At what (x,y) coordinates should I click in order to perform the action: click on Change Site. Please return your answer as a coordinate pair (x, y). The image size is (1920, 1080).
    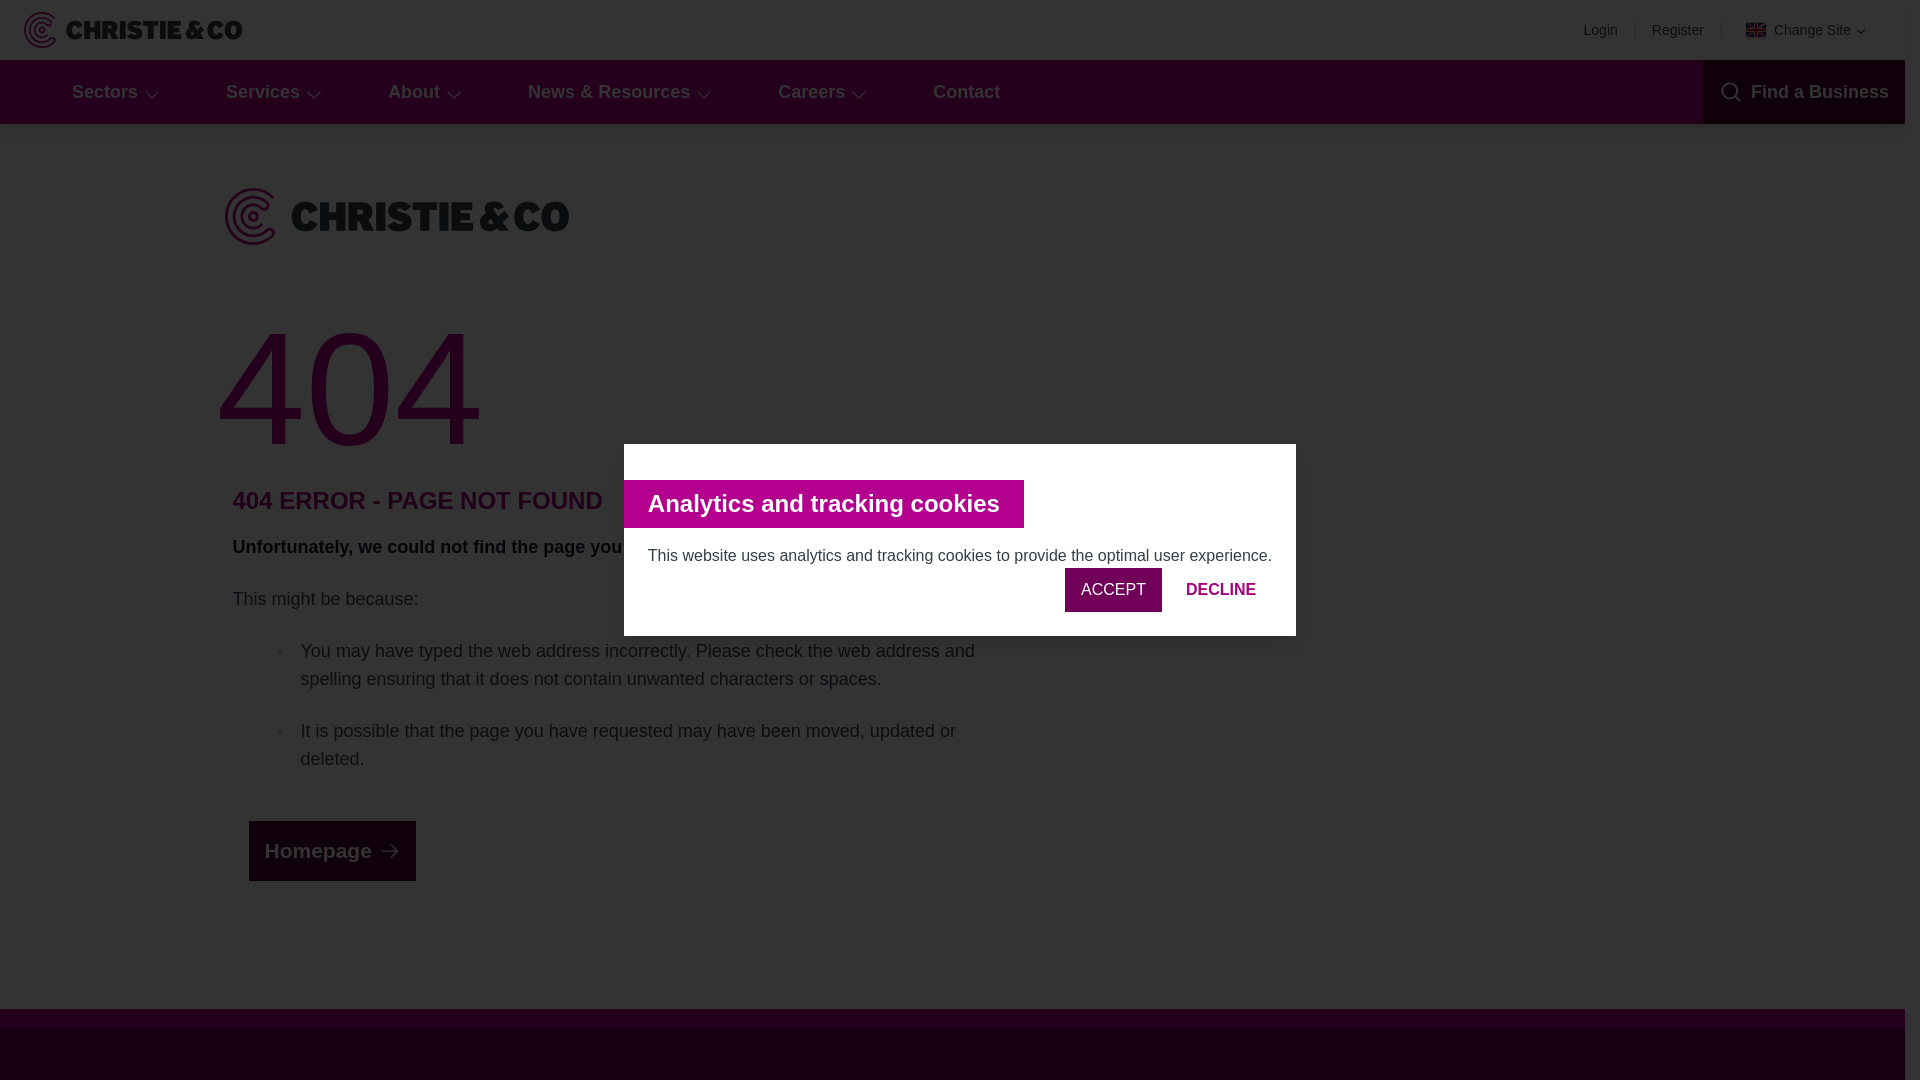
    Looking at the image, I should click on (1806, 30).